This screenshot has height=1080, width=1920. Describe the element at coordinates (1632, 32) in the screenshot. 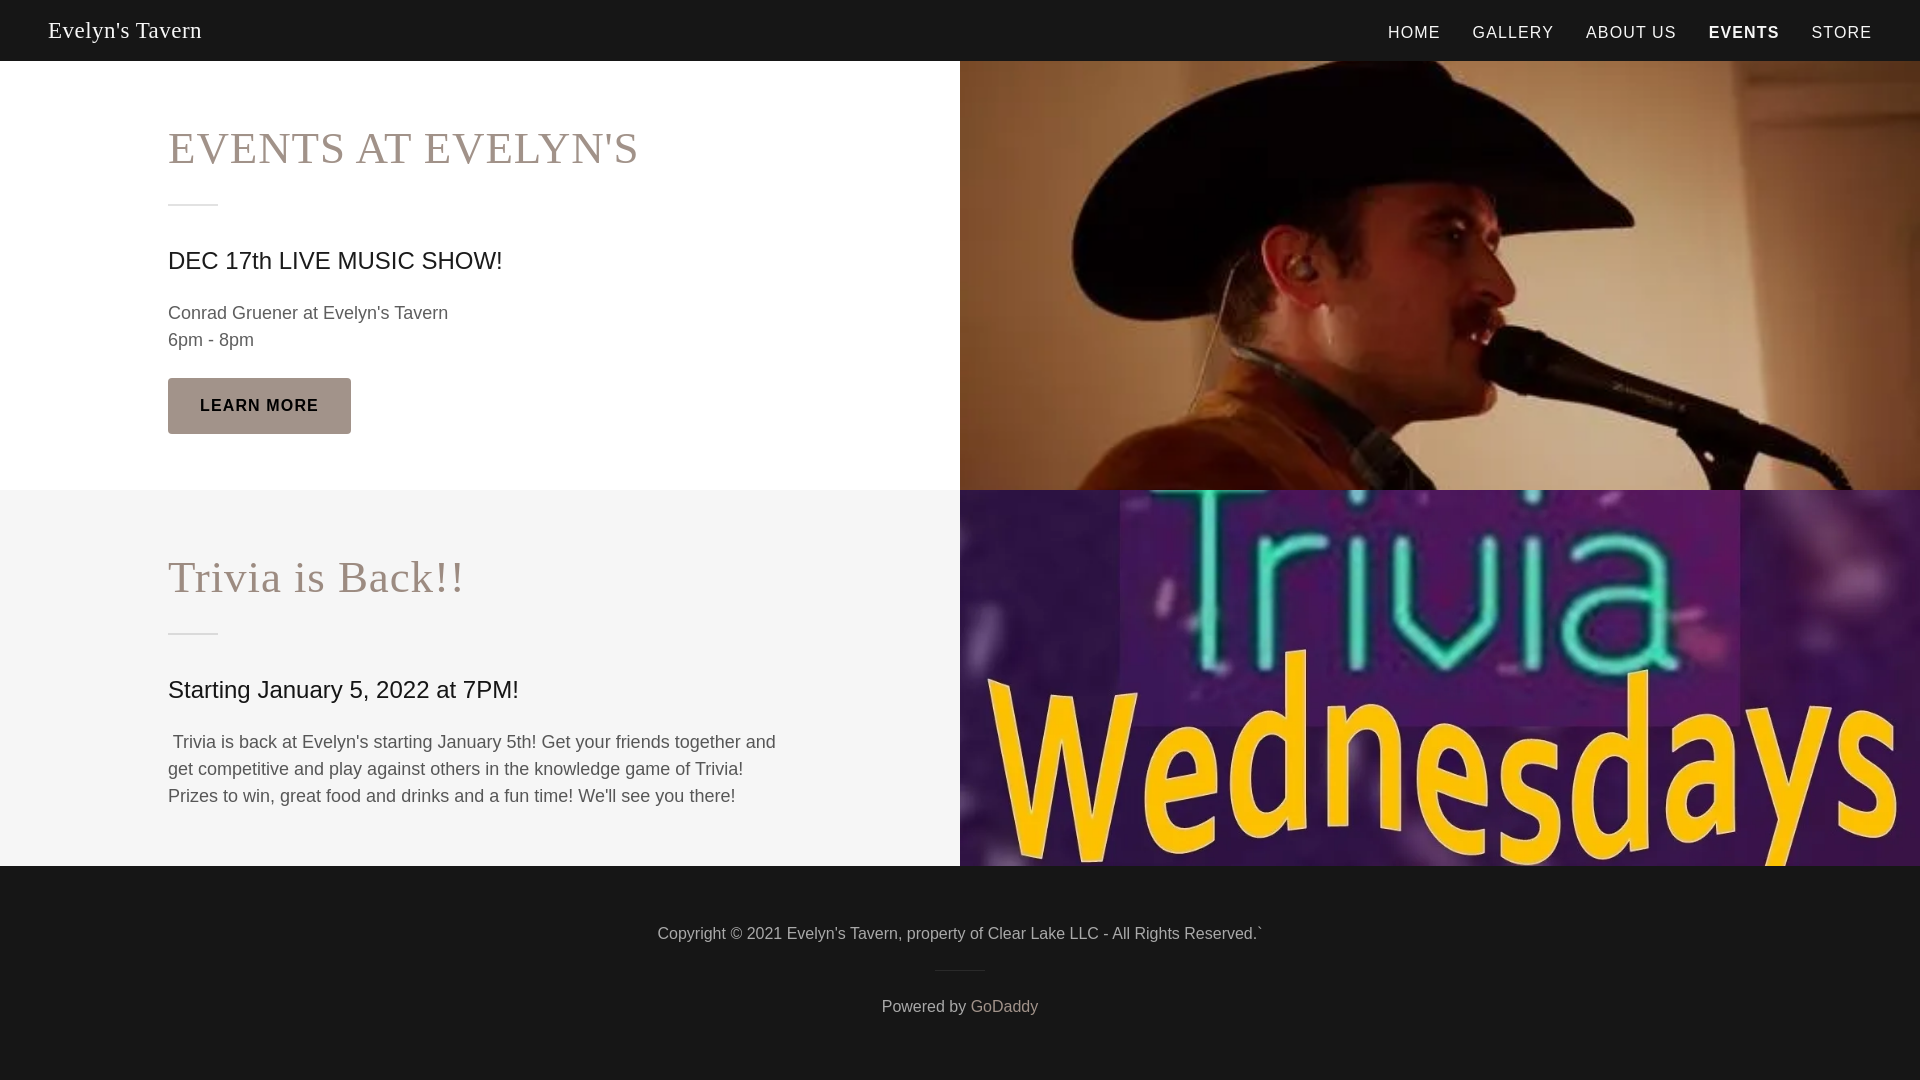

I see `ABOUT US` at that location.